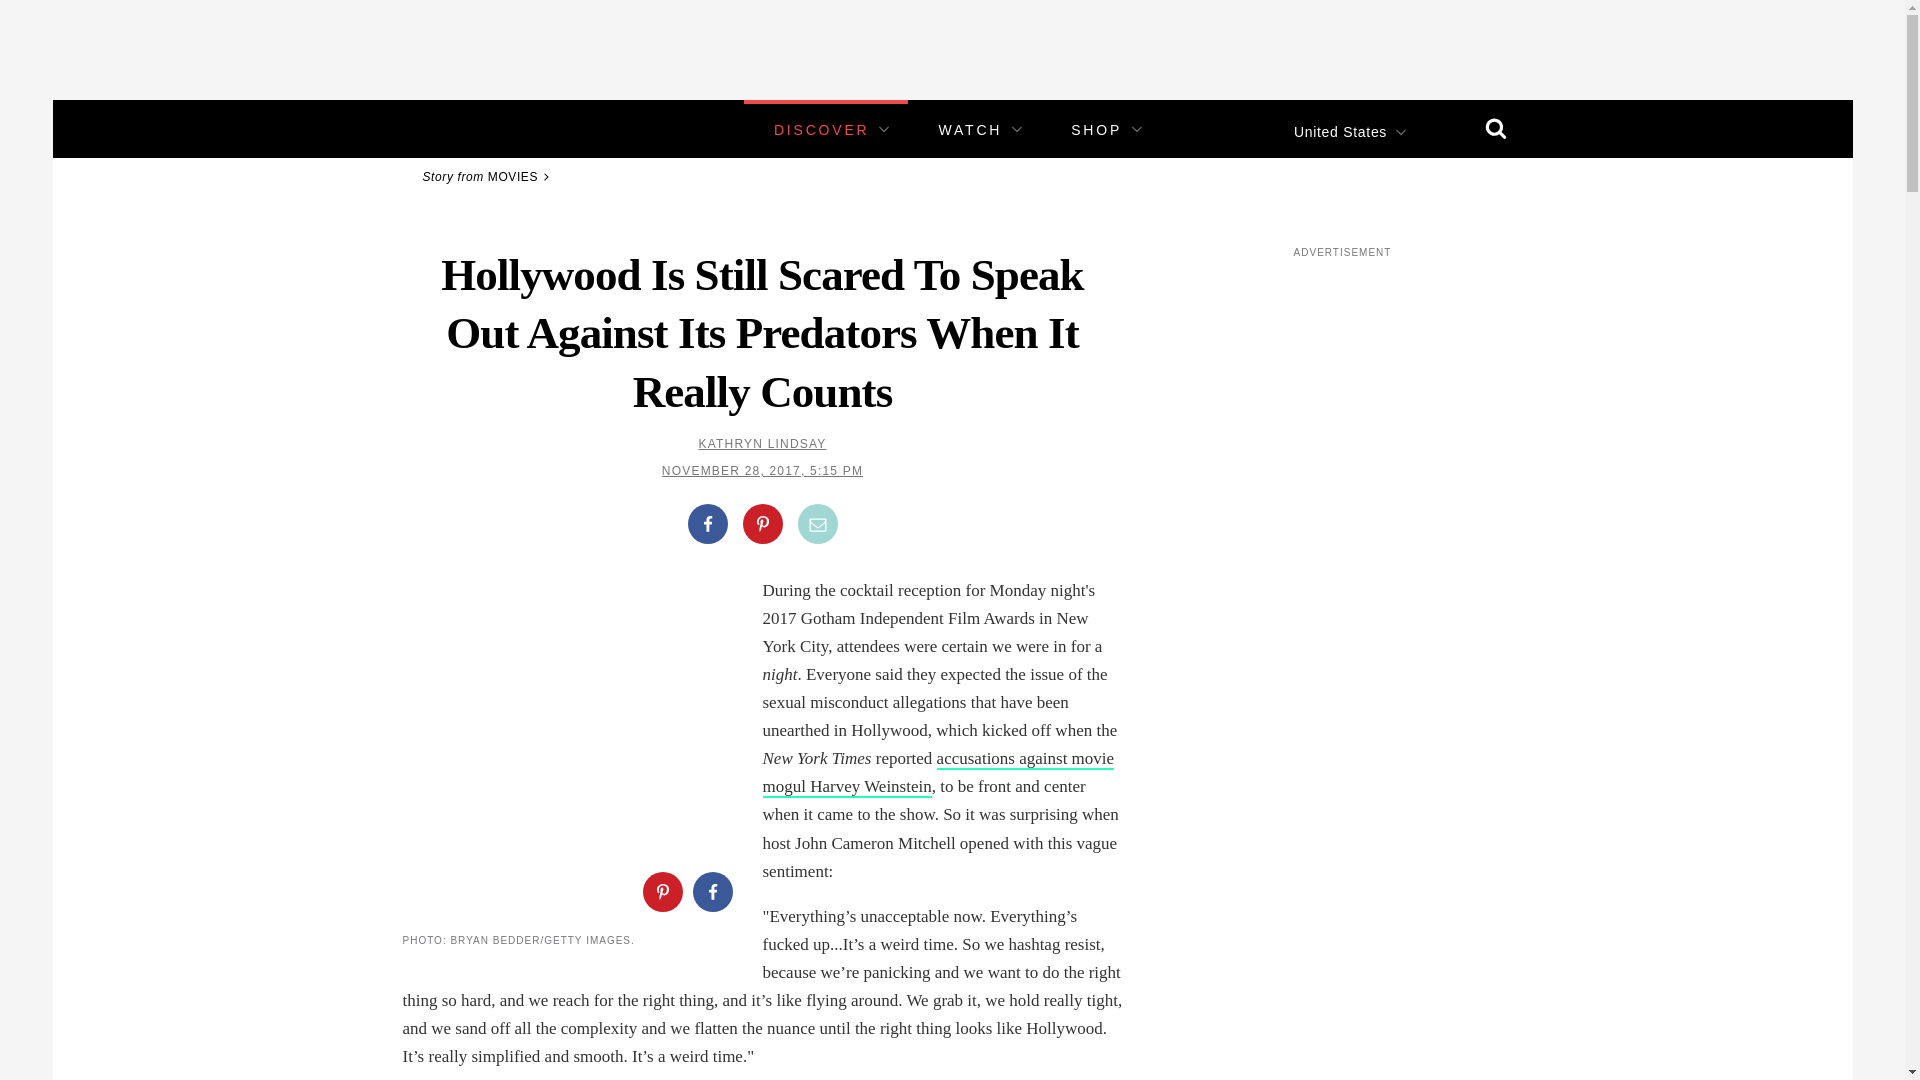 The height and width of the screenshot is (1080, 1920). I want to click on NOVEMBER 28, 2017, 5:15 PM, so click(762, 471).